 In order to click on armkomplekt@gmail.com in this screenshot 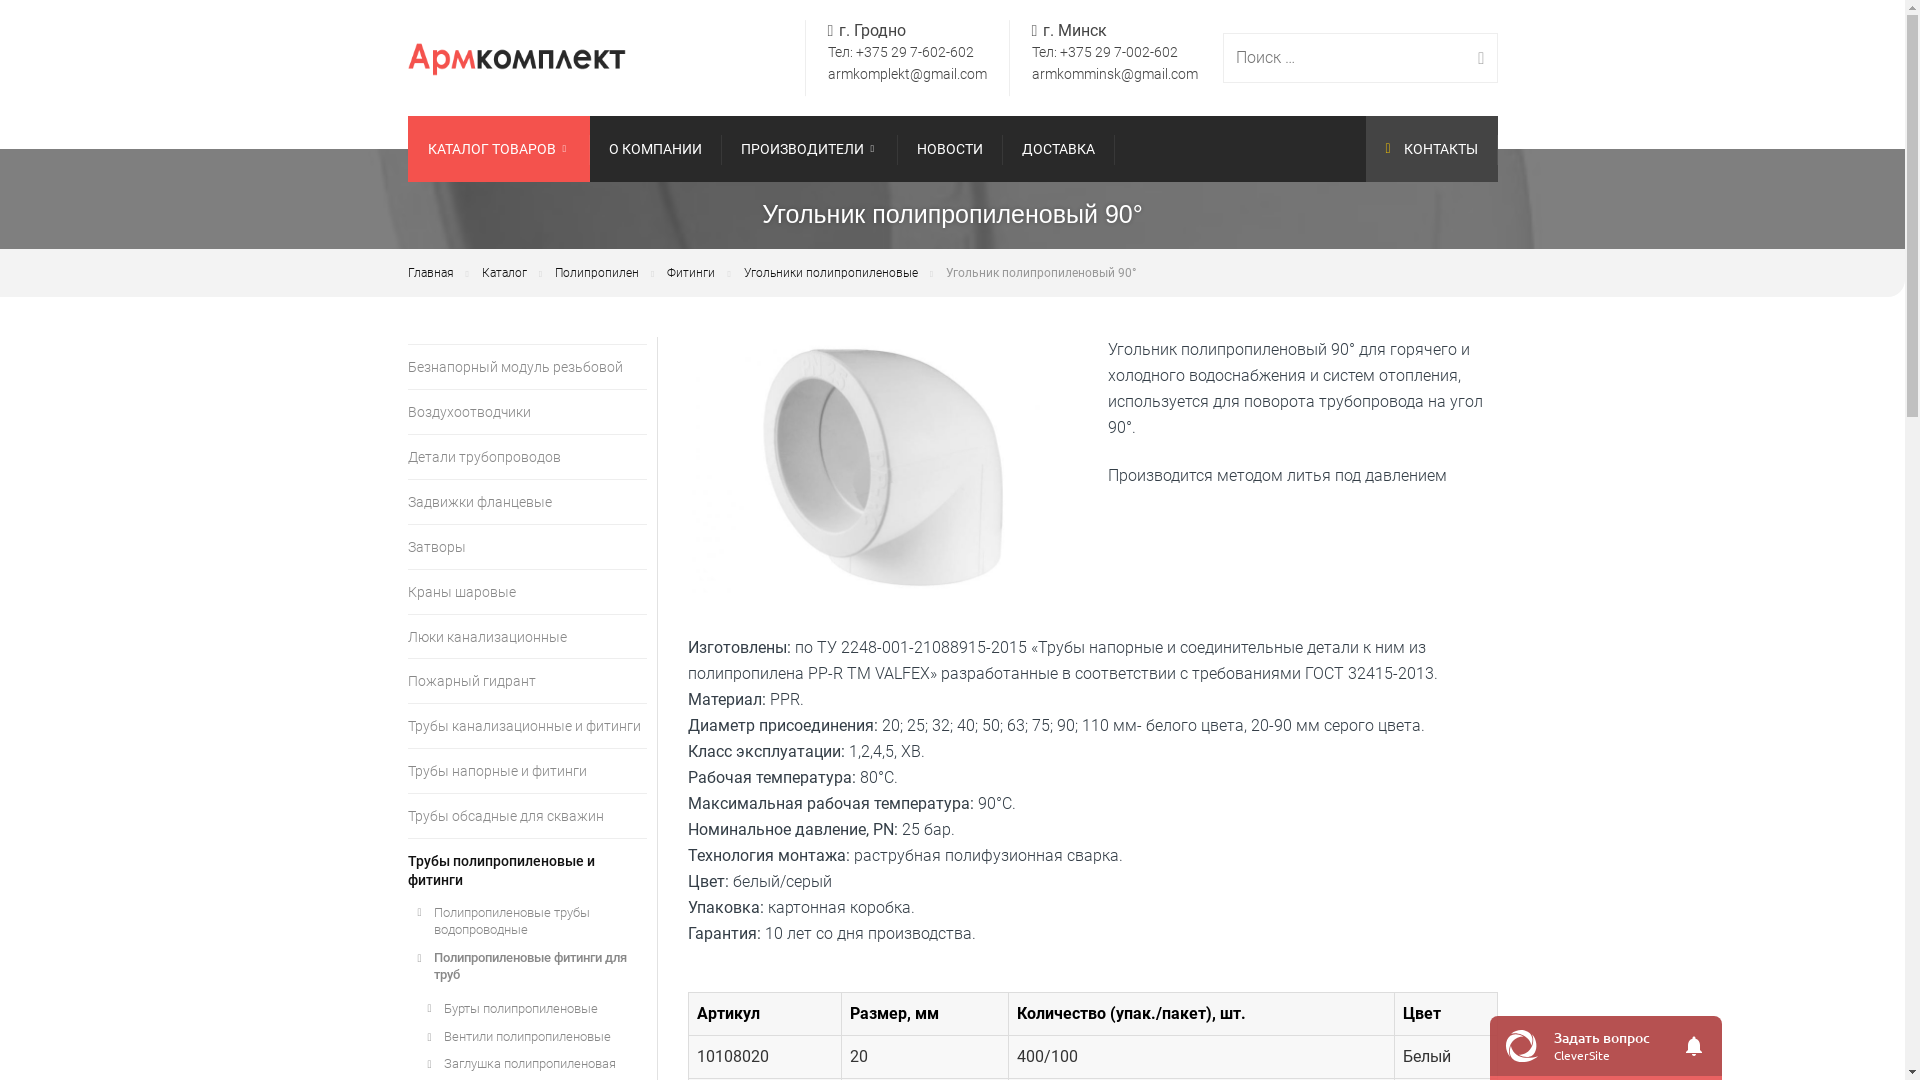, I will do `click(908, 74)`.